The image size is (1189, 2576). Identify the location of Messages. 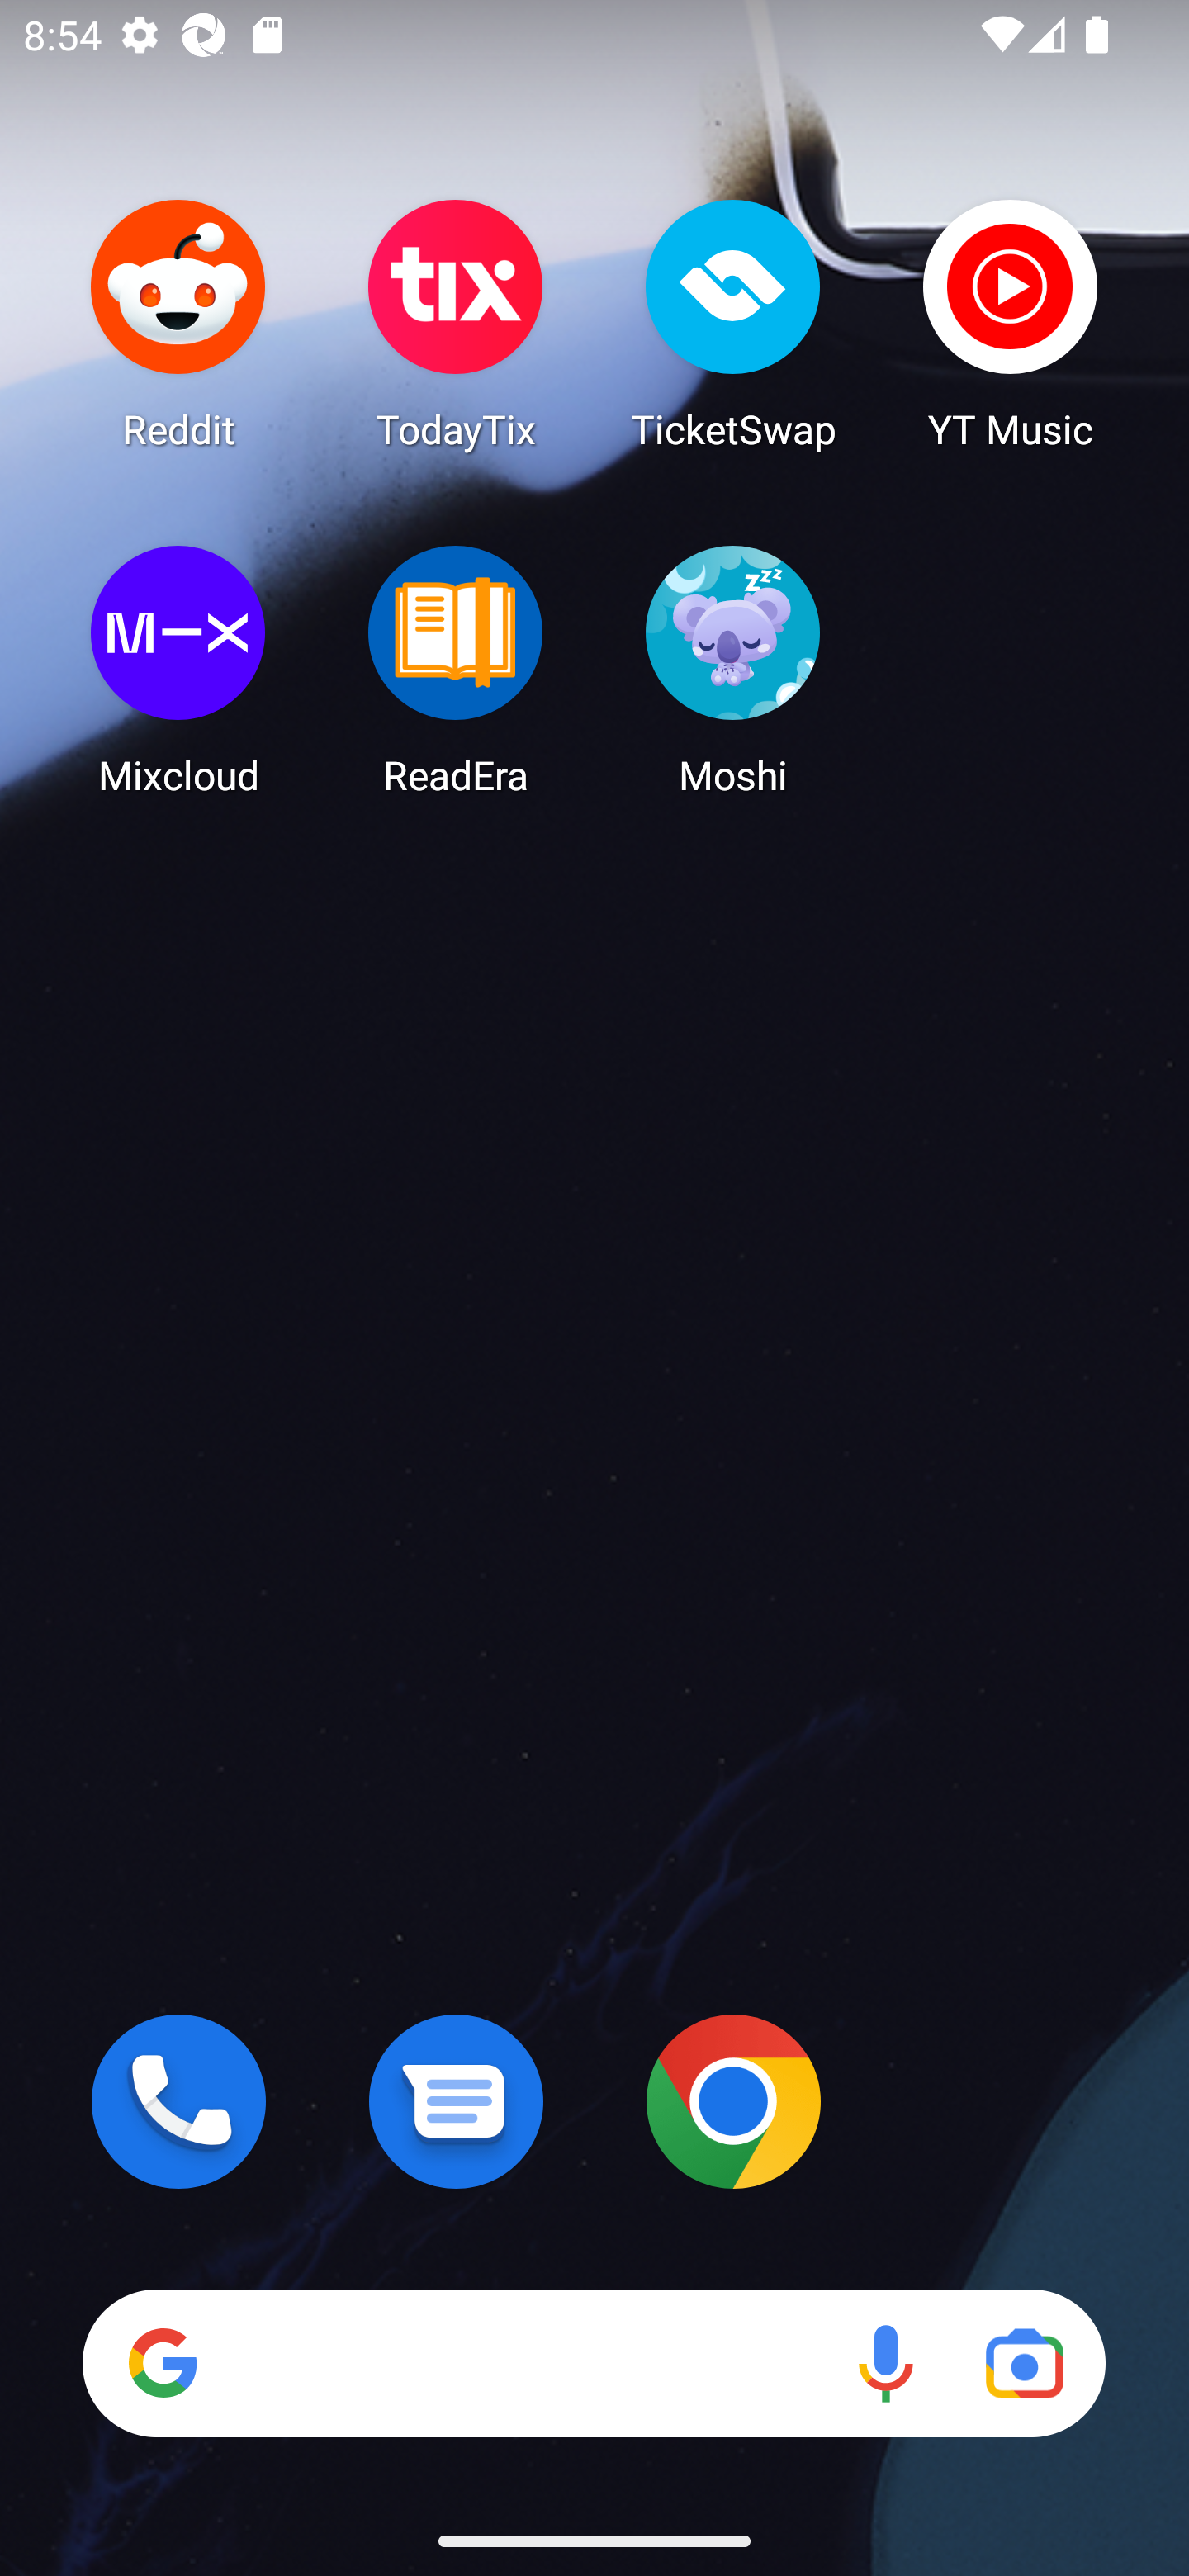
(456, 2101).